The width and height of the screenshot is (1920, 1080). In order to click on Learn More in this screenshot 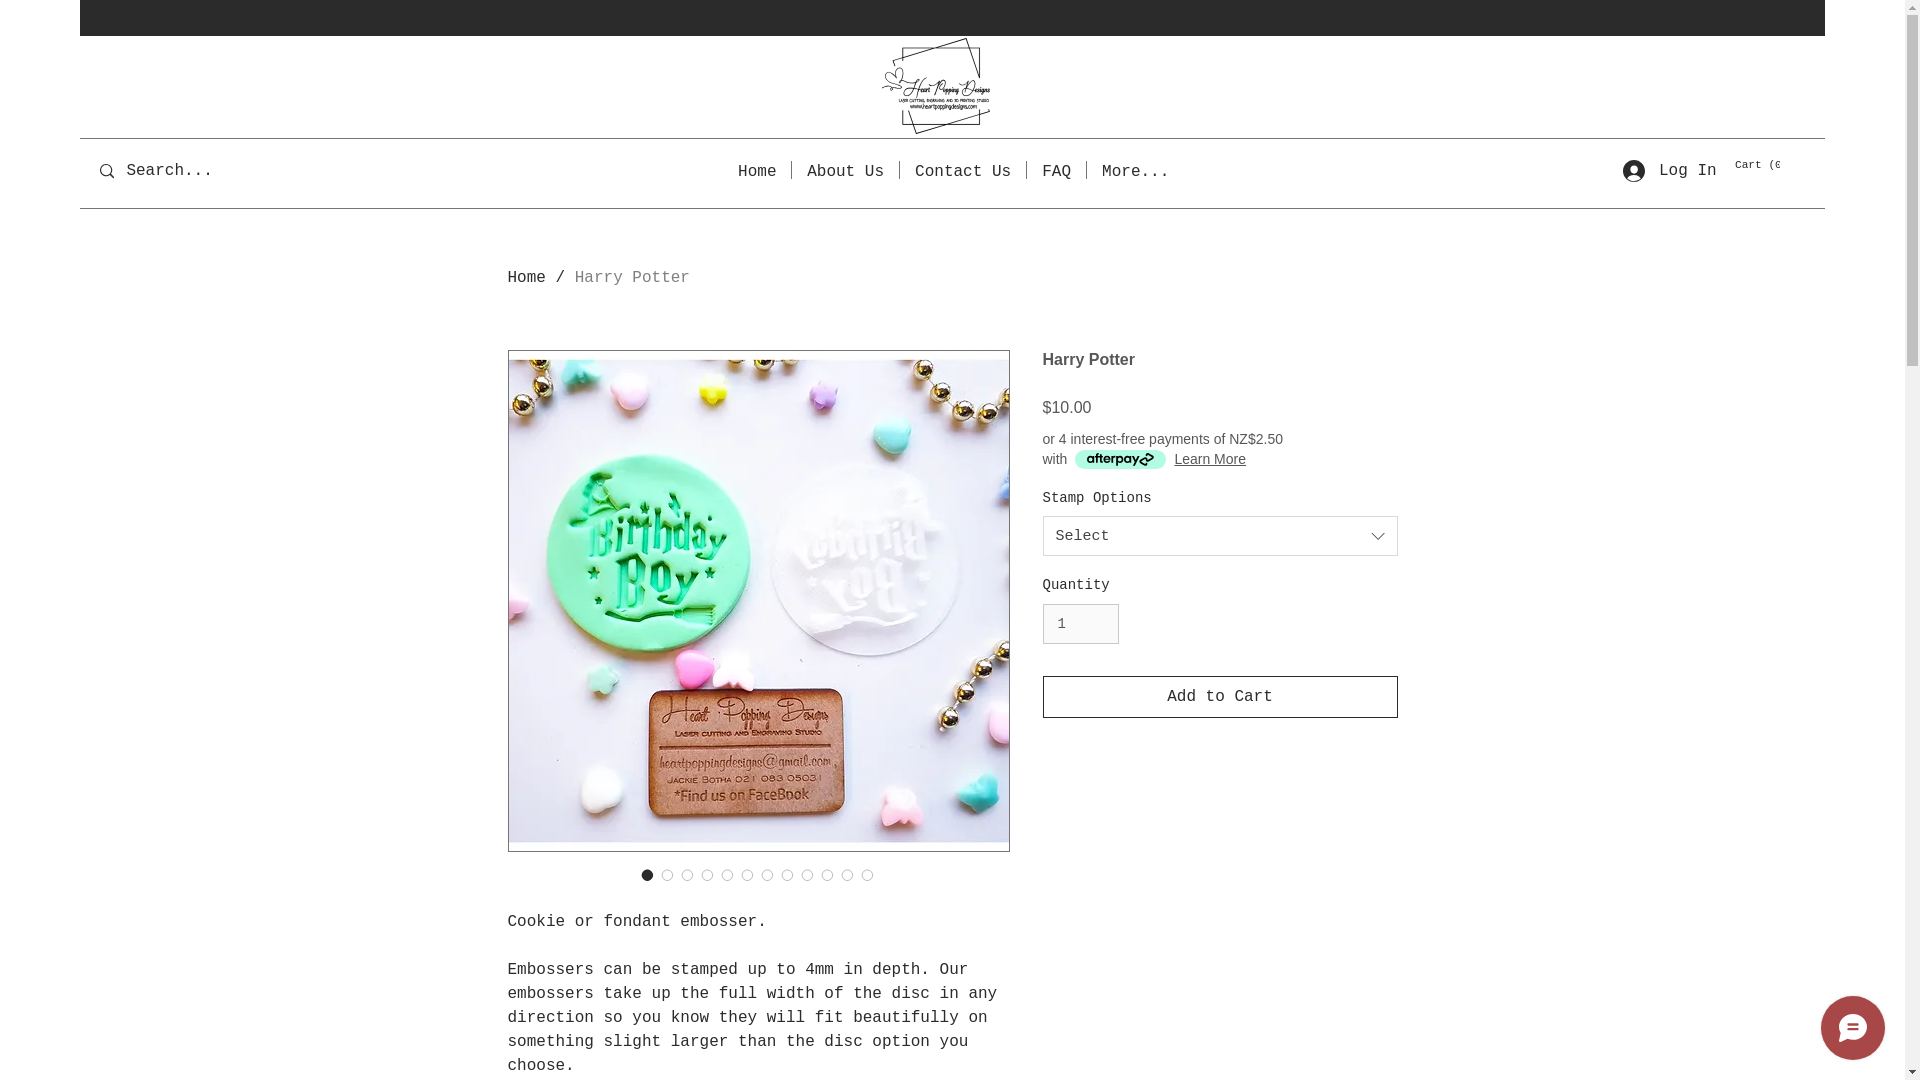, I will do `click(1210, 458)`.